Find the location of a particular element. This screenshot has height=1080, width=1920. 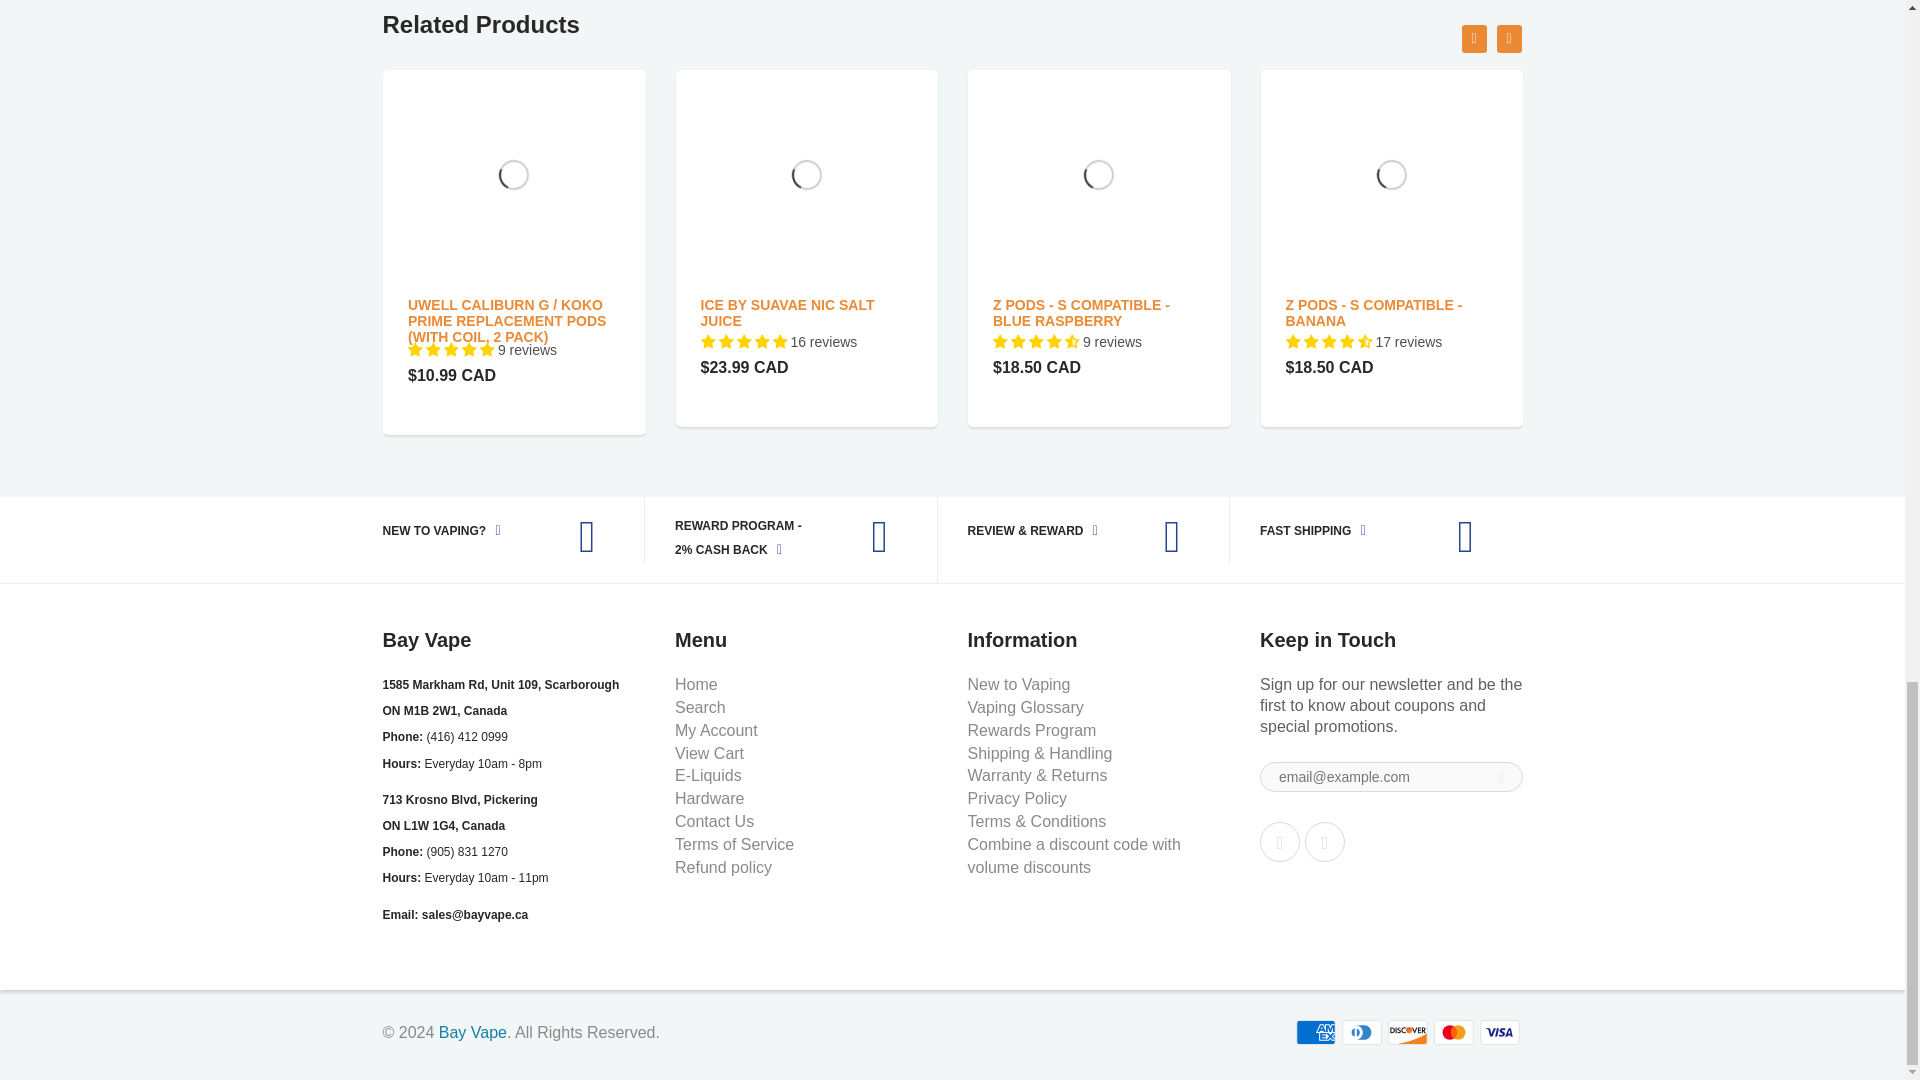

Facebook is located at coordinates (1279, 841).